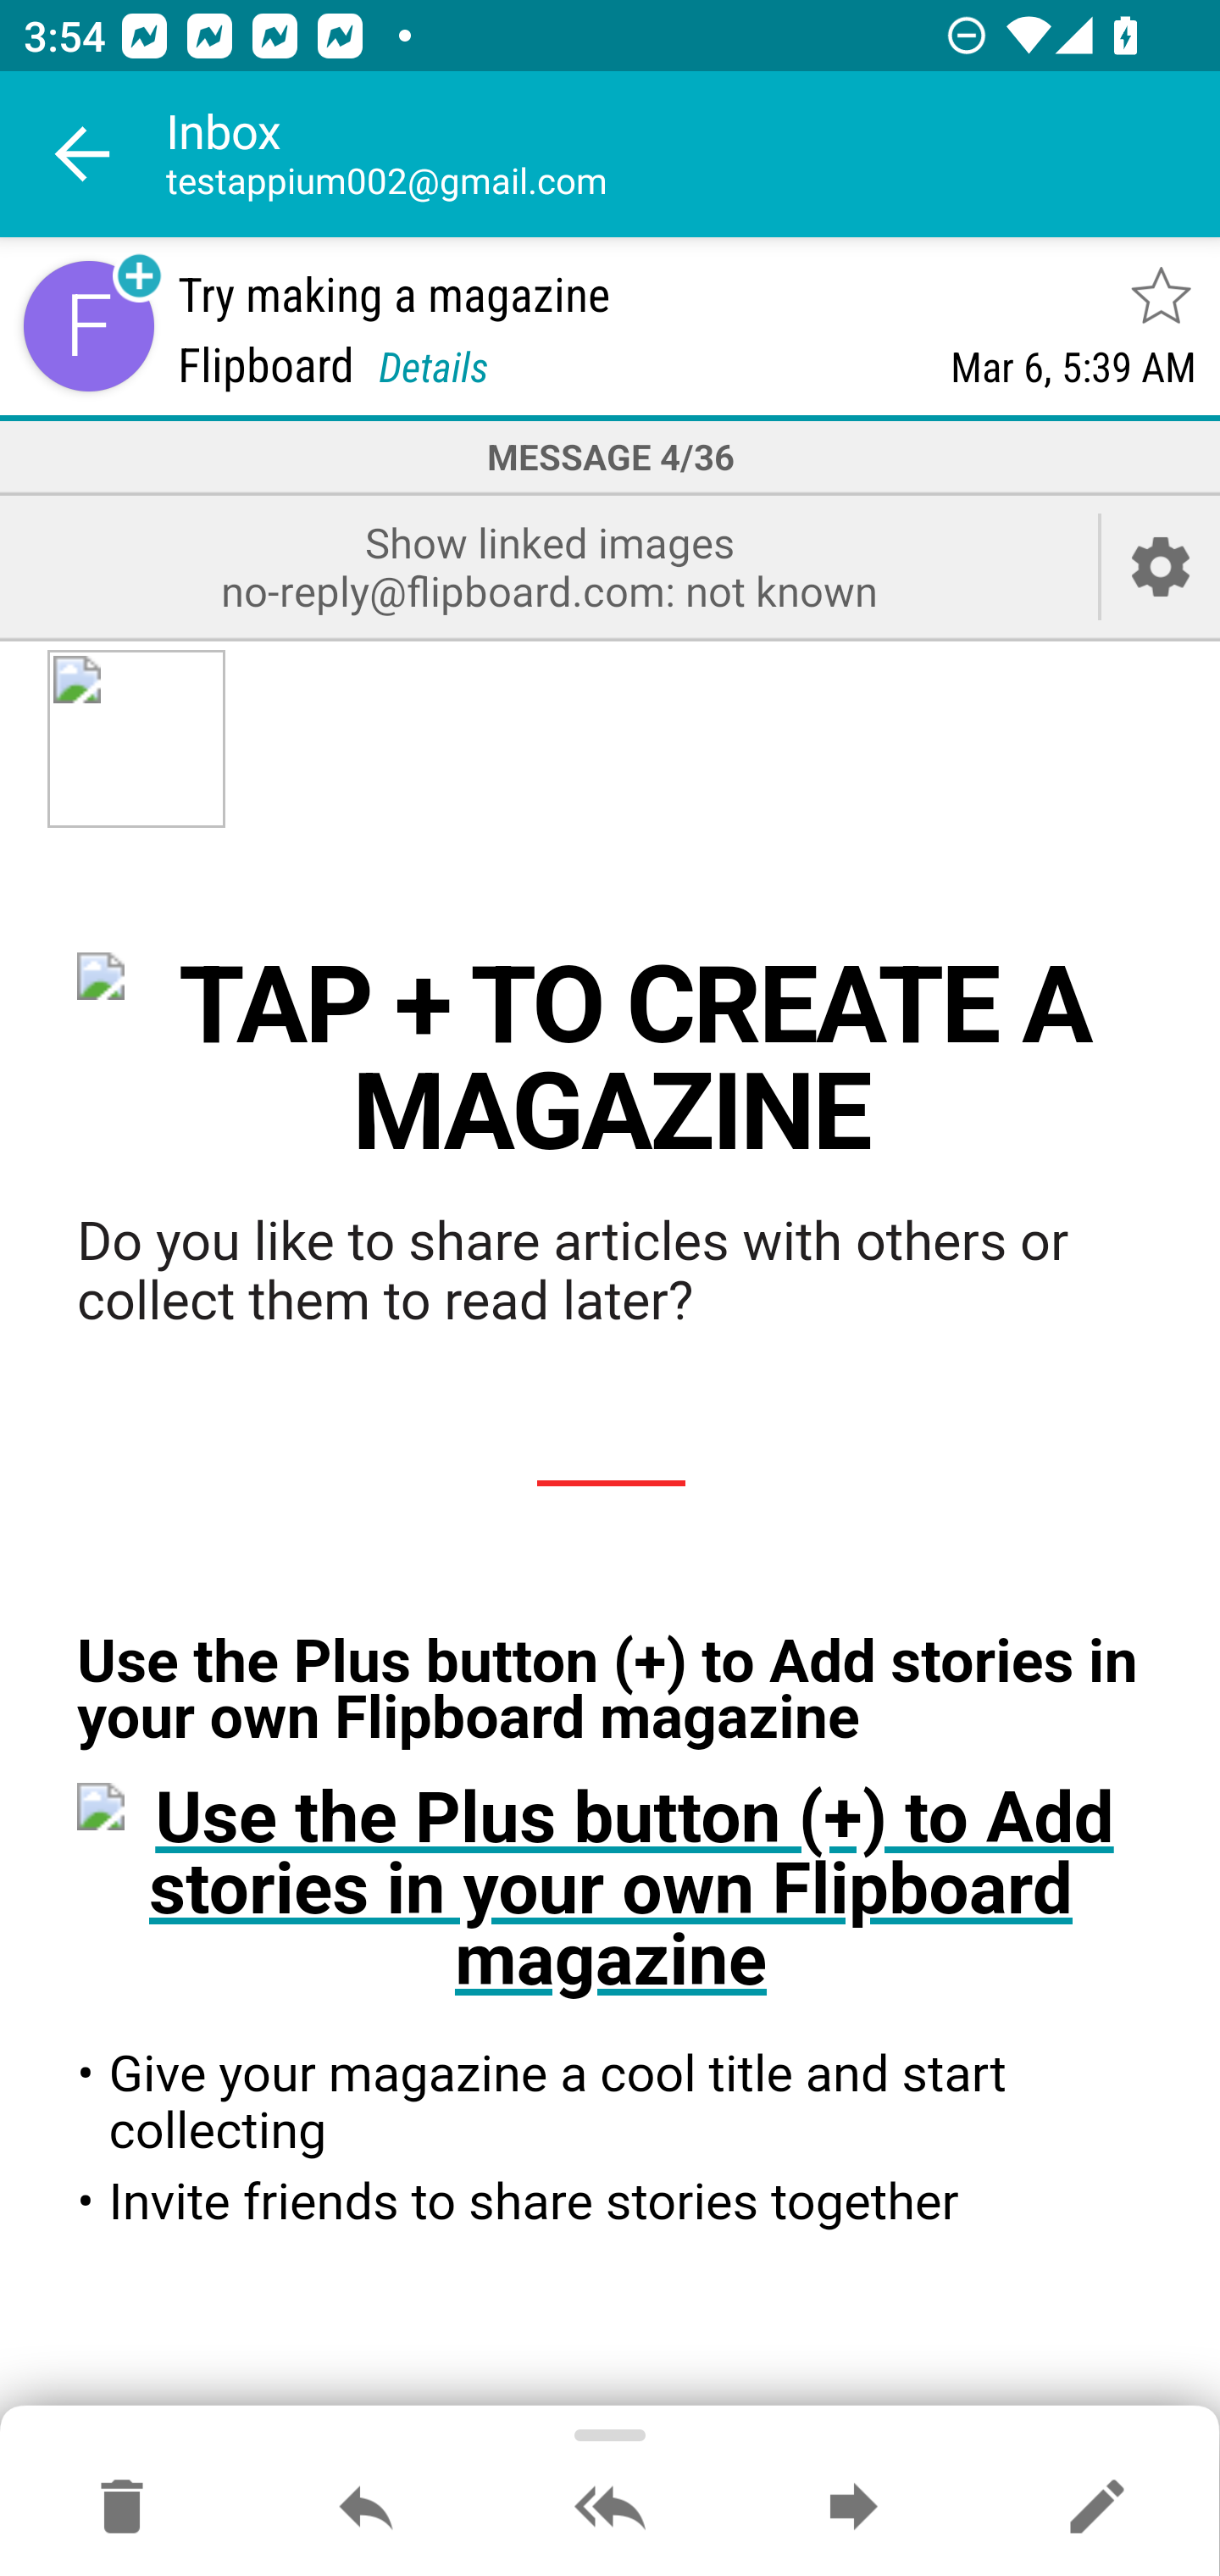 The height and width of the screenshot is (2576, 1220). Describe the element at coordinates (1096, 2508) in the screenshot. I see `Reply as new` at that location.